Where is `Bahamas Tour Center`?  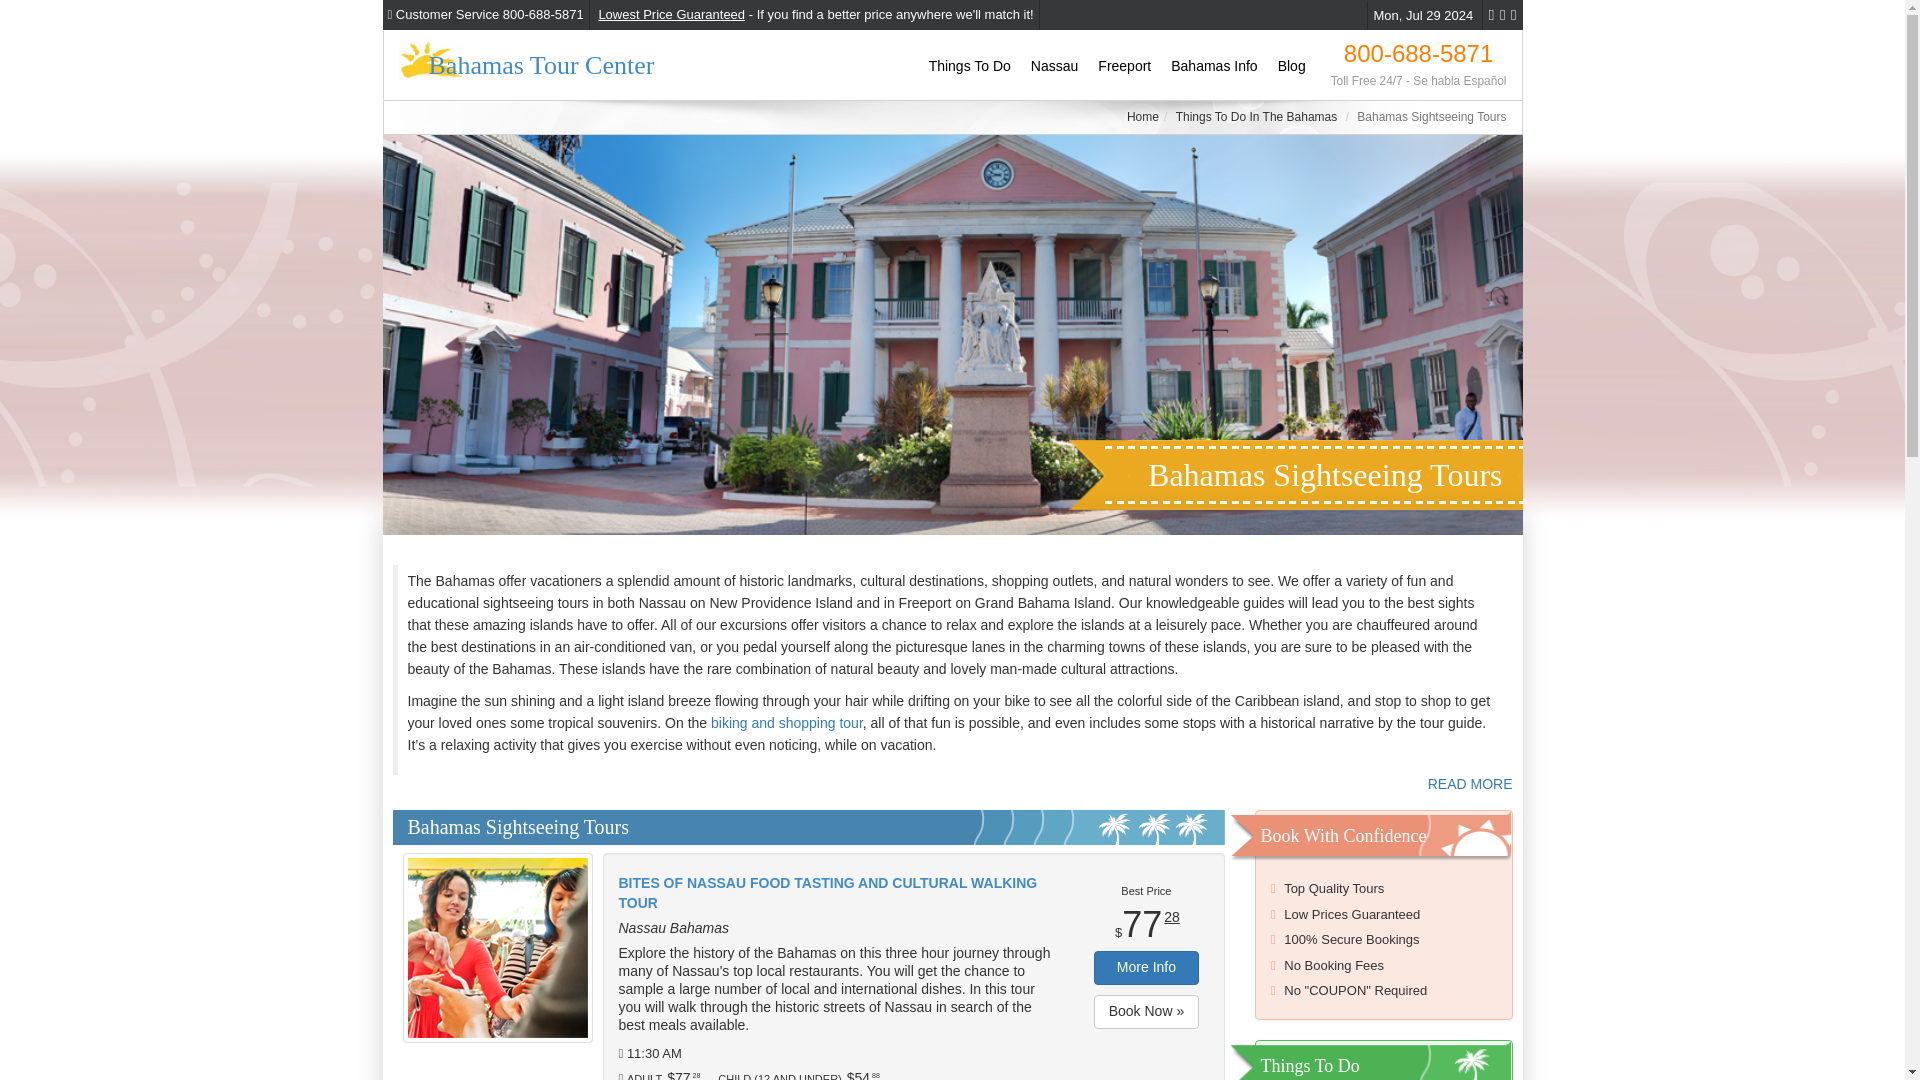 Bahamas Tour Center is located at coordinates (526, 56).